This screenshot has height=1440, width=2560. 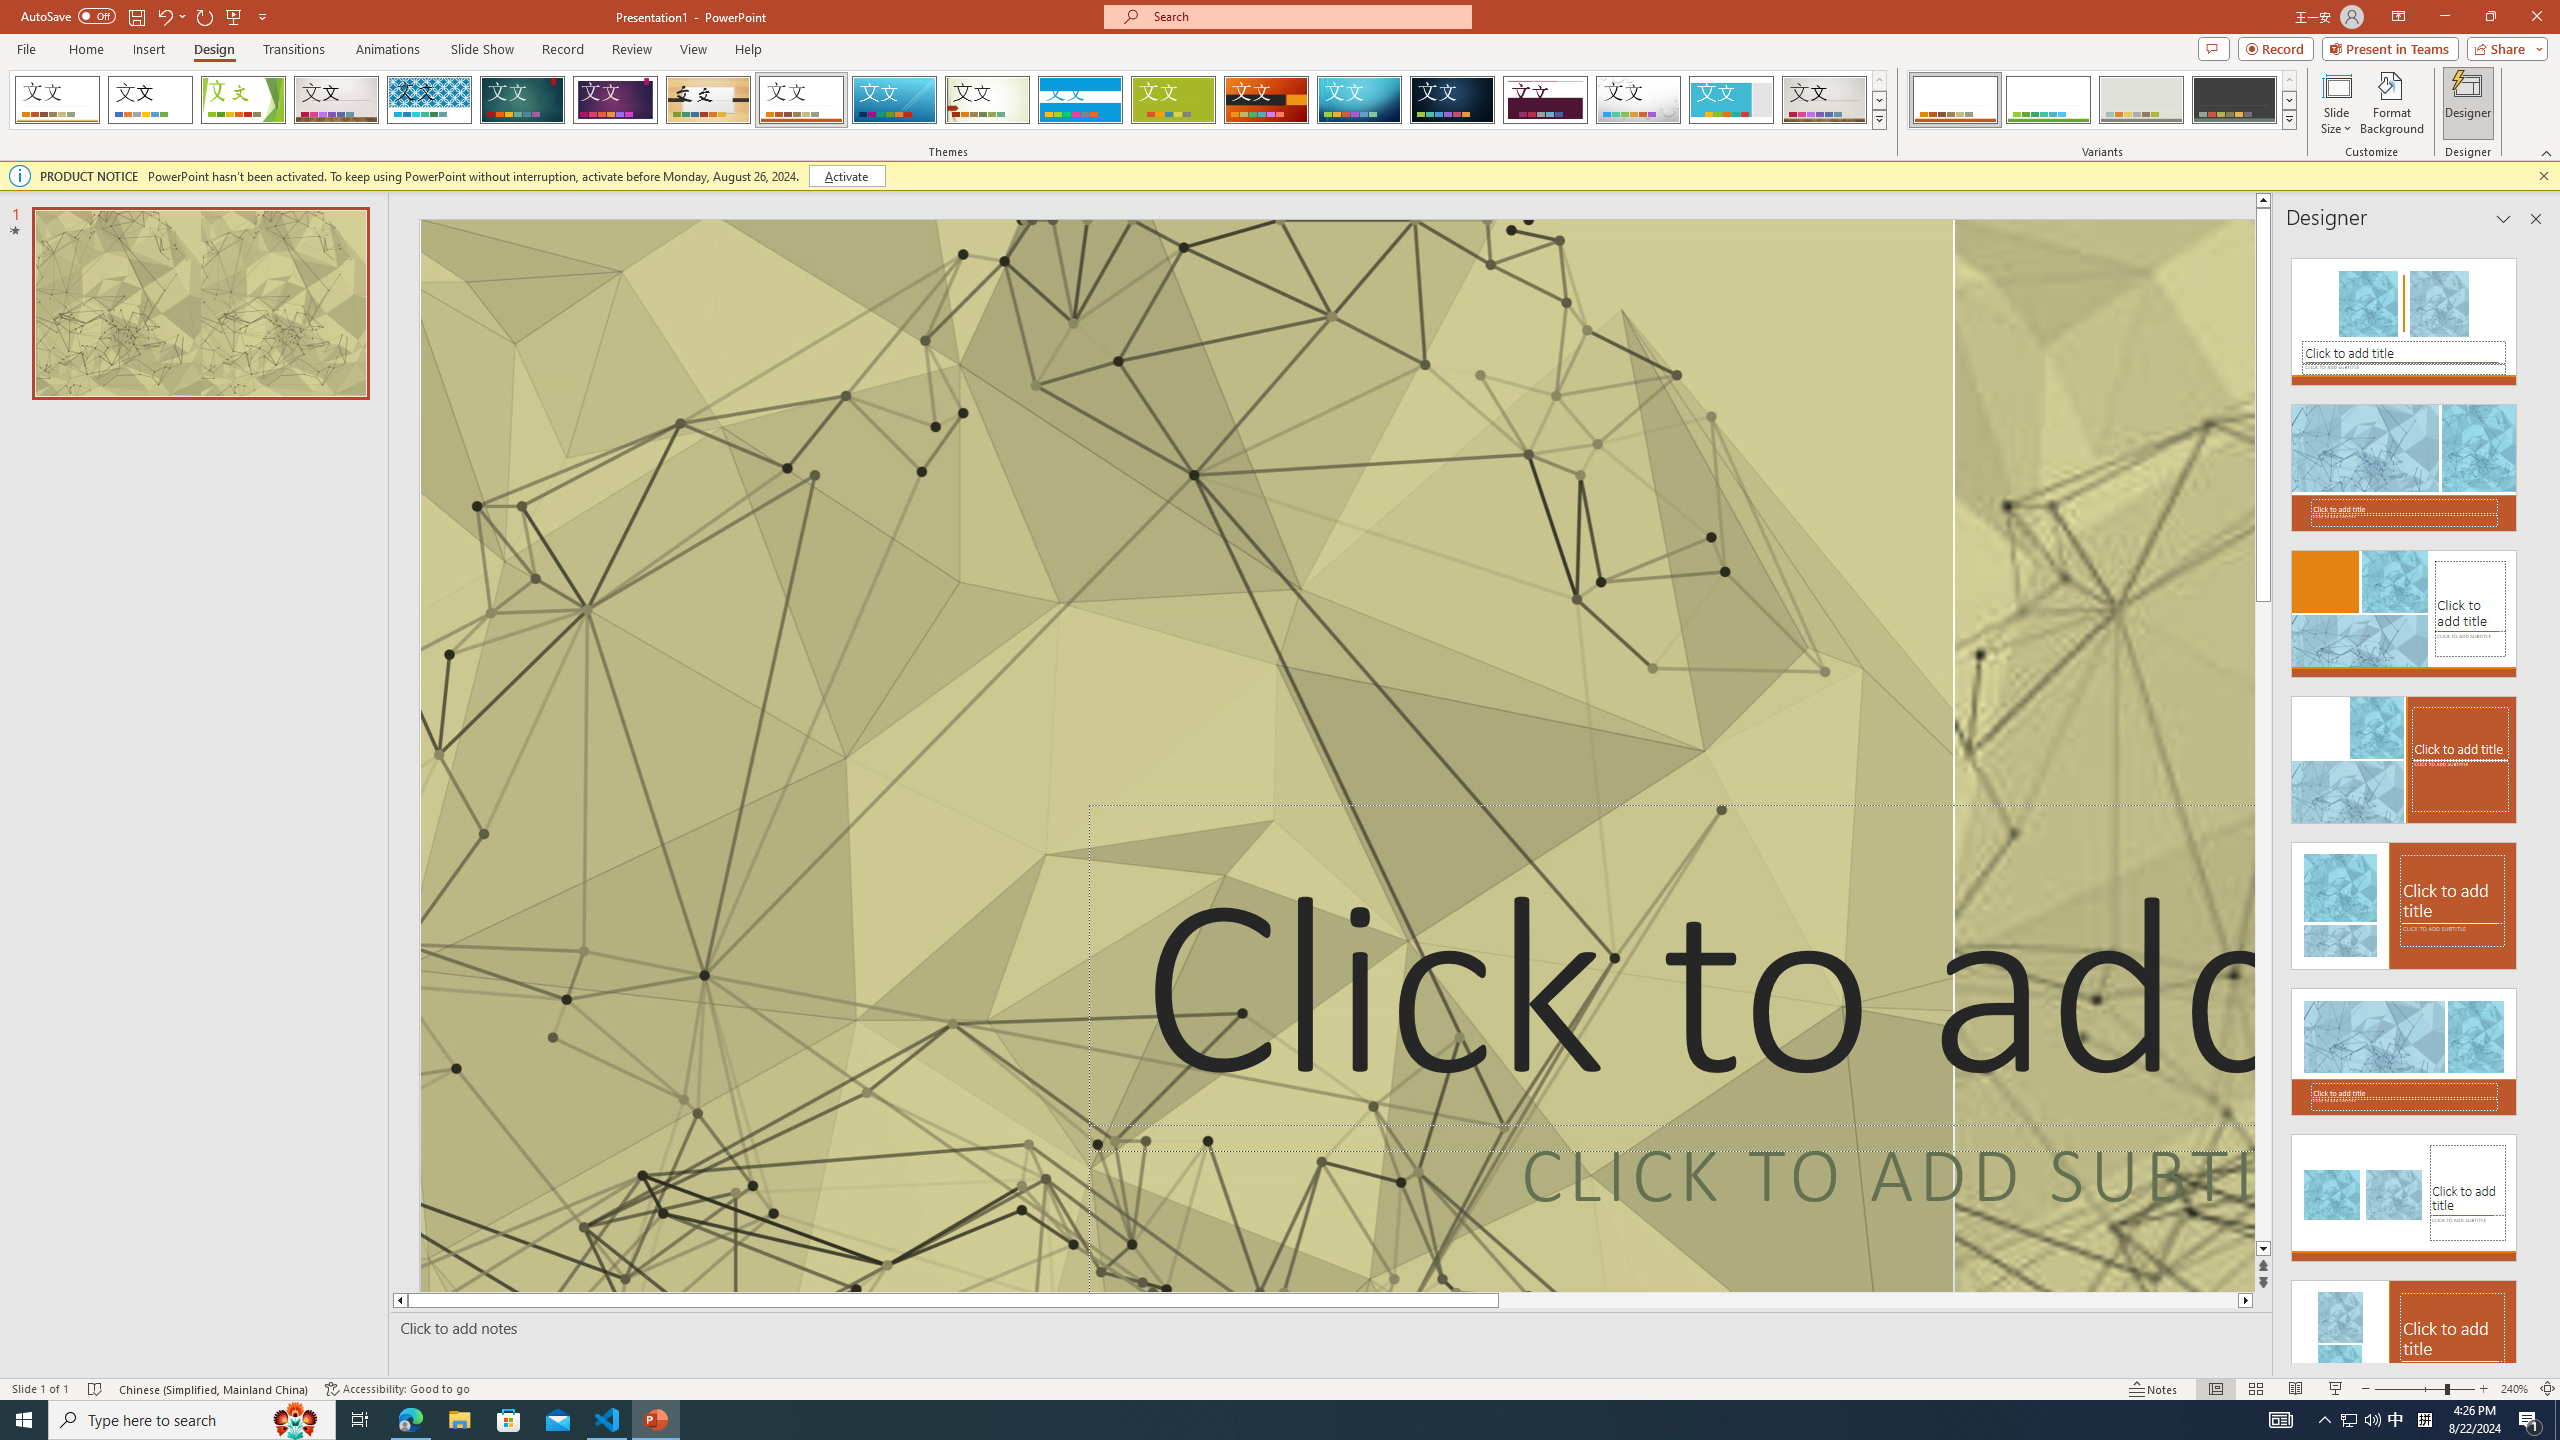 What do you see at coordinates (1638, 100) in the screenshot?
I see `Droplet` at bounding box center [1638, 100].